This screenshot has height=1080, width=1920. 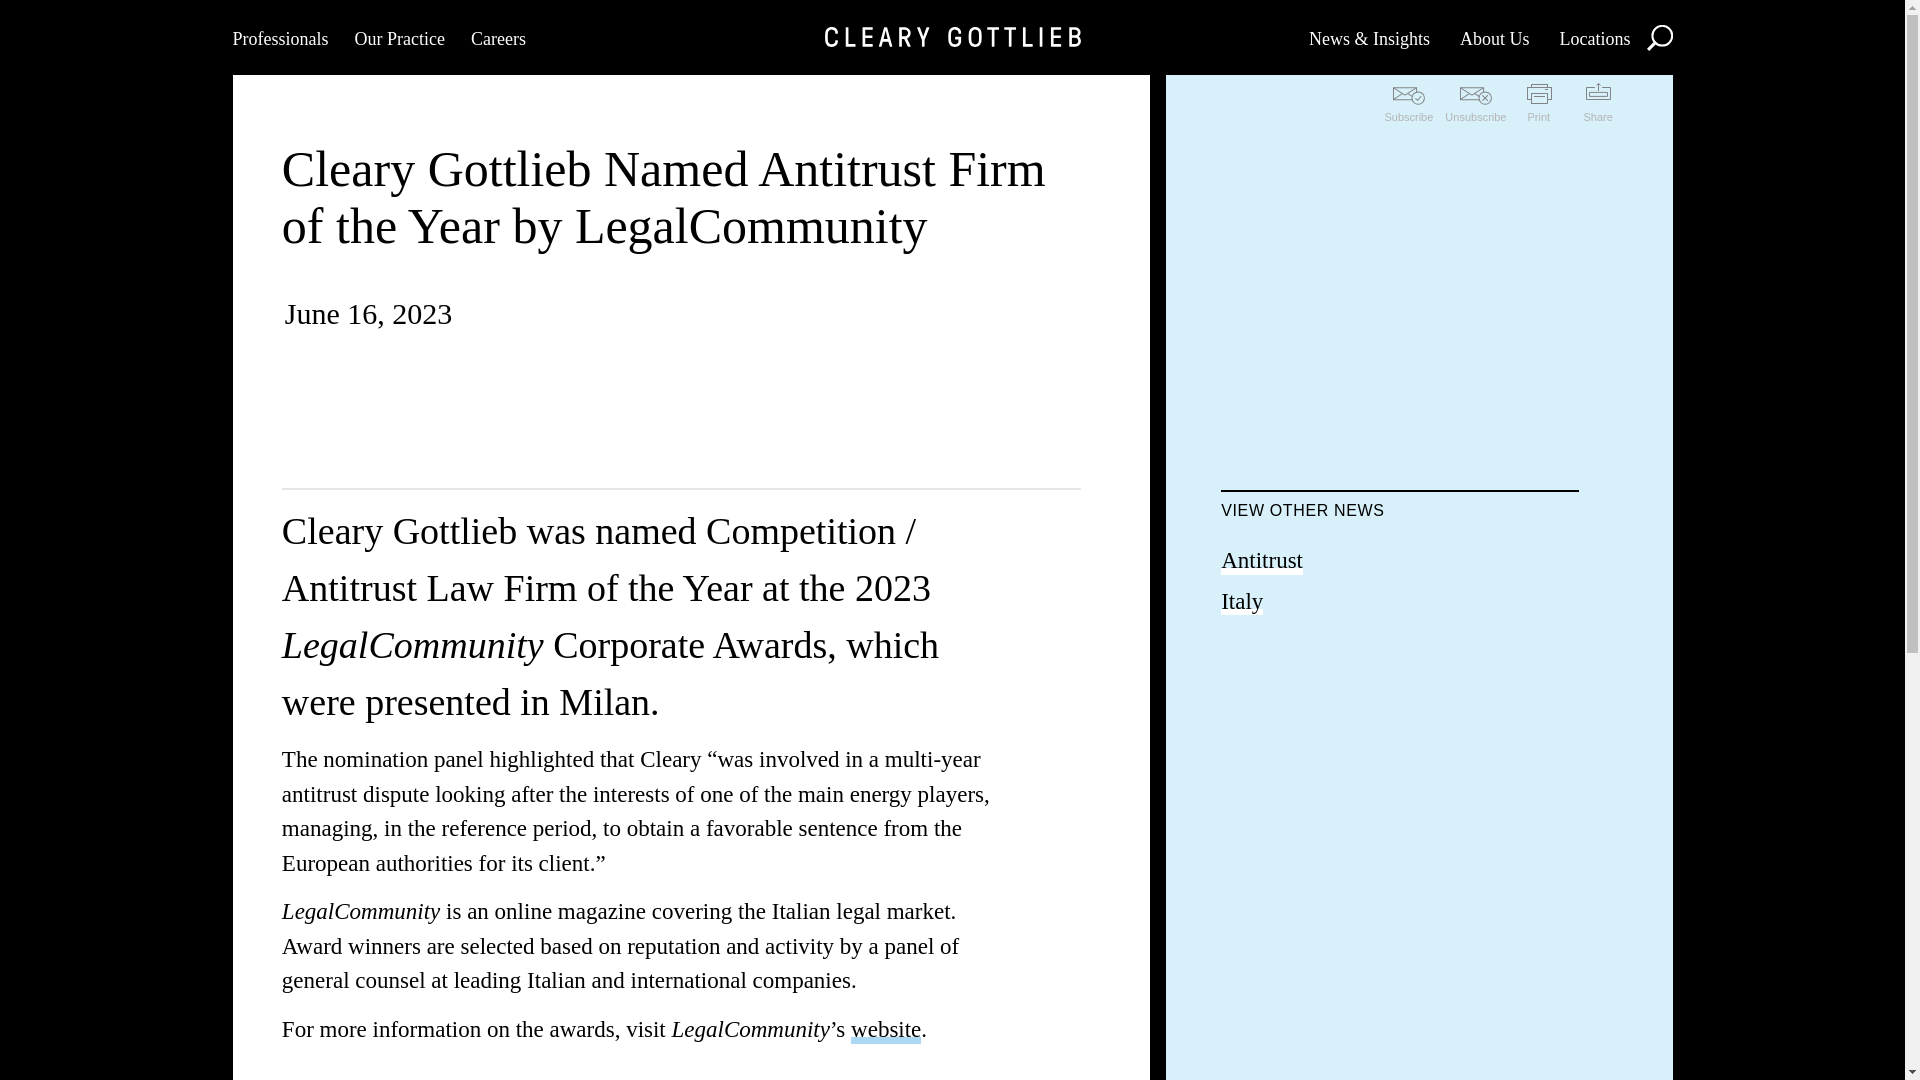 What do you see at coordinates (280, 37) in the screenshot?
I see `Professionals` at bounding box center [280, 37].